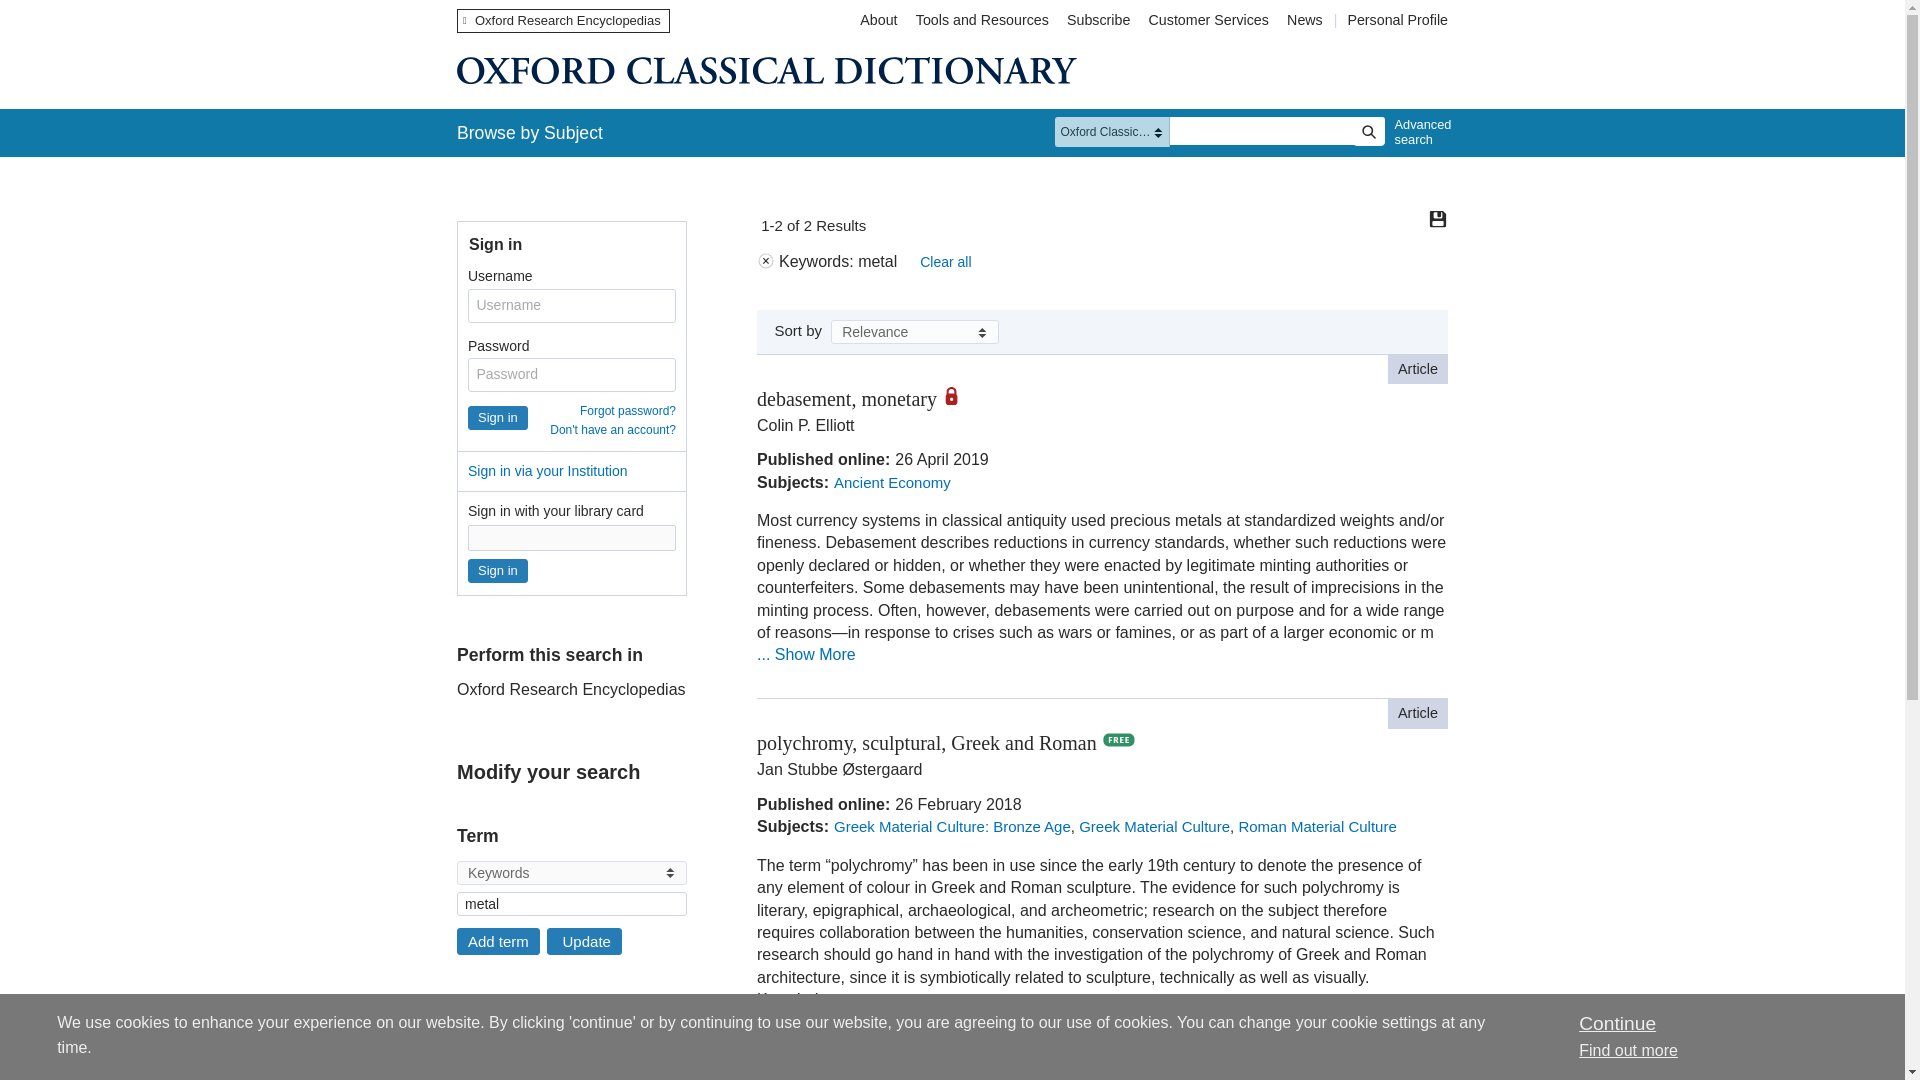 This screenshot has width=1920, height=1080. I want to click on Search, so click(1368, 131).